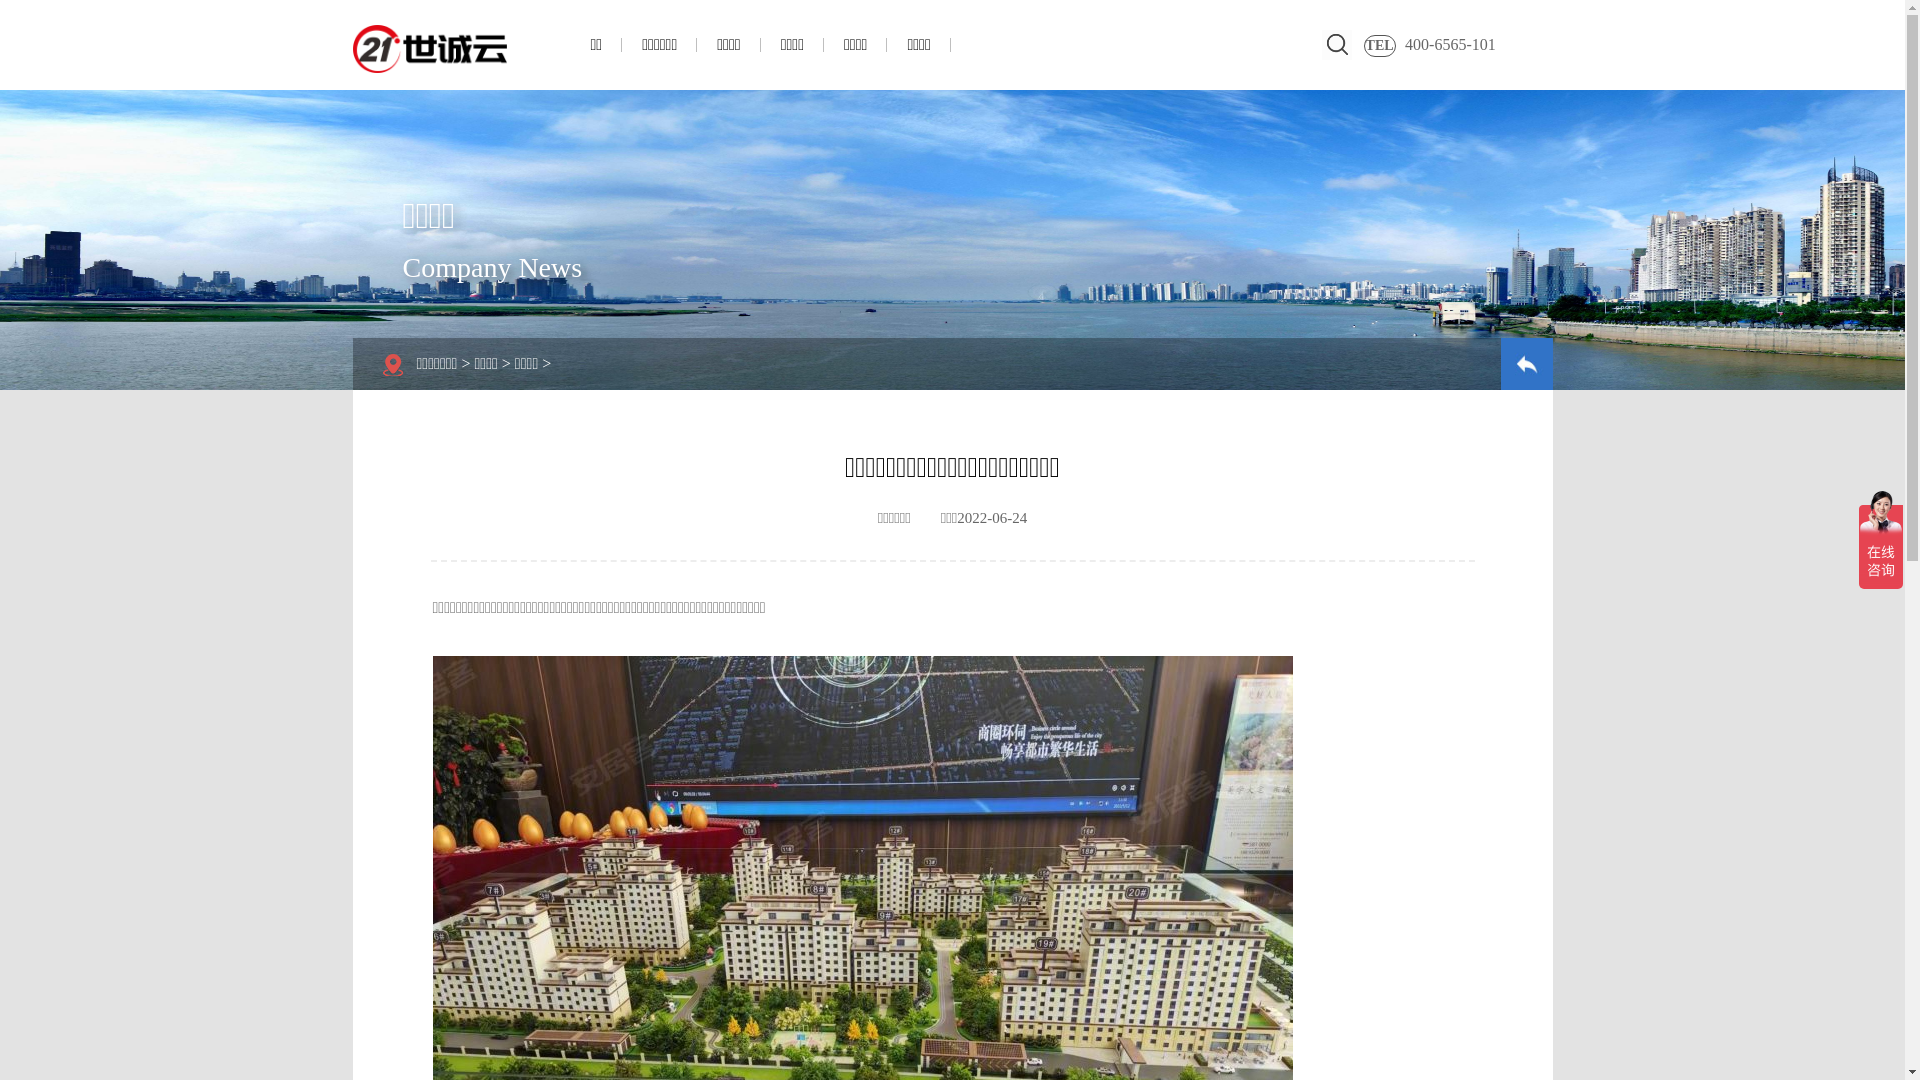 The width and height of the screenshot is (1920, 1080). Describe the element at coordinates (1380, 46) in the screenshot. I see `TEL` at that location.